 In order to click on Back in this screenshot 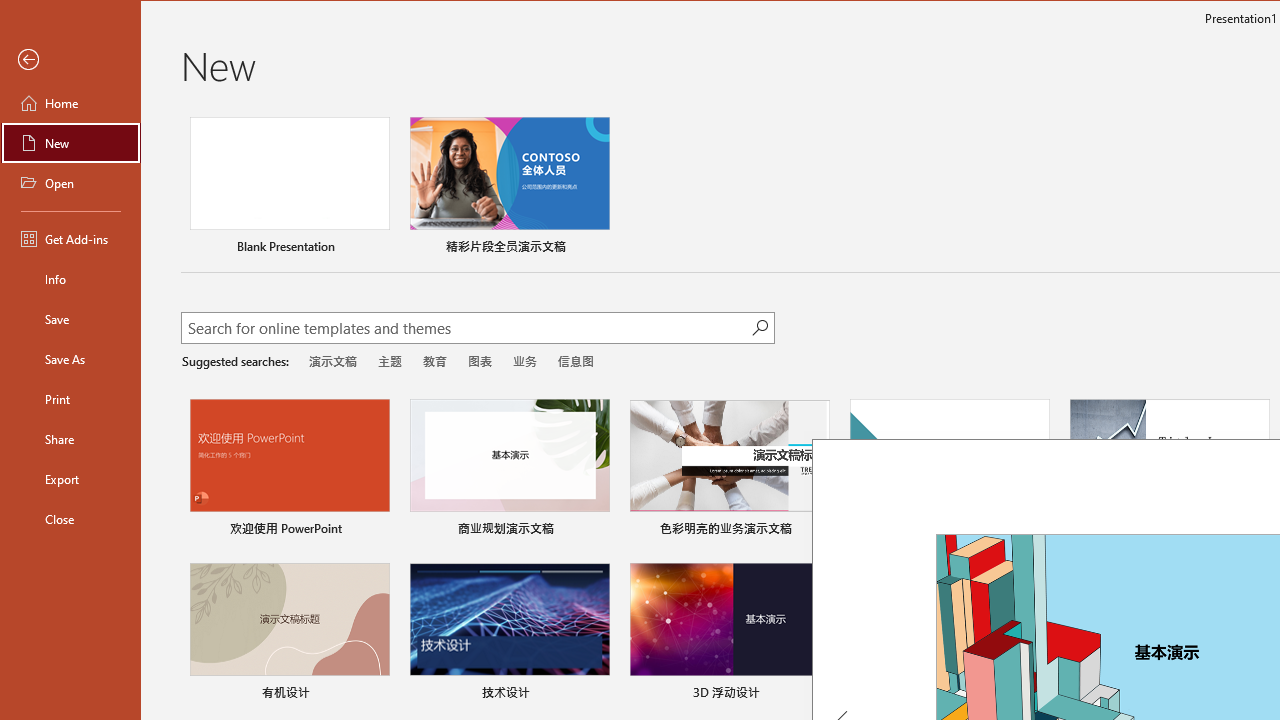, I will do `click(70, 60)`.